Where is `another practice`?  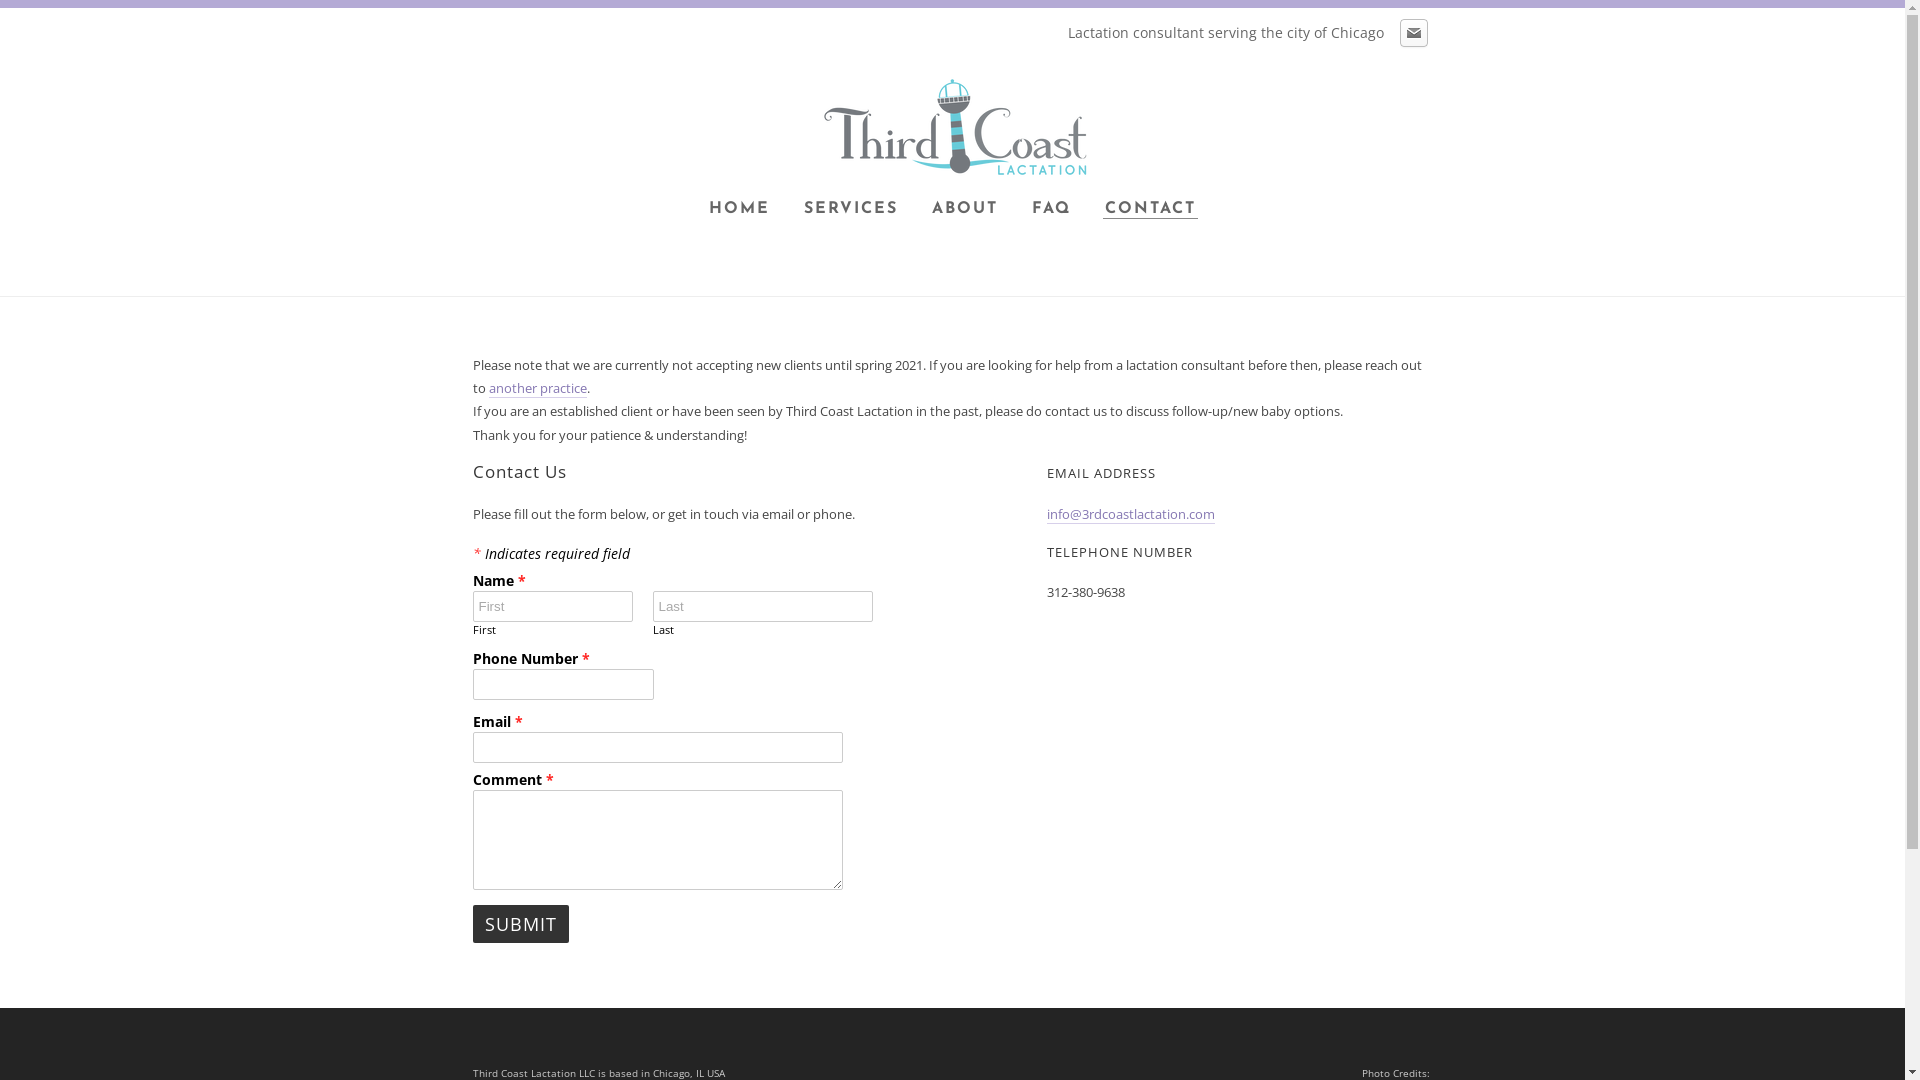 another practice is located at coordinates (537, 388).